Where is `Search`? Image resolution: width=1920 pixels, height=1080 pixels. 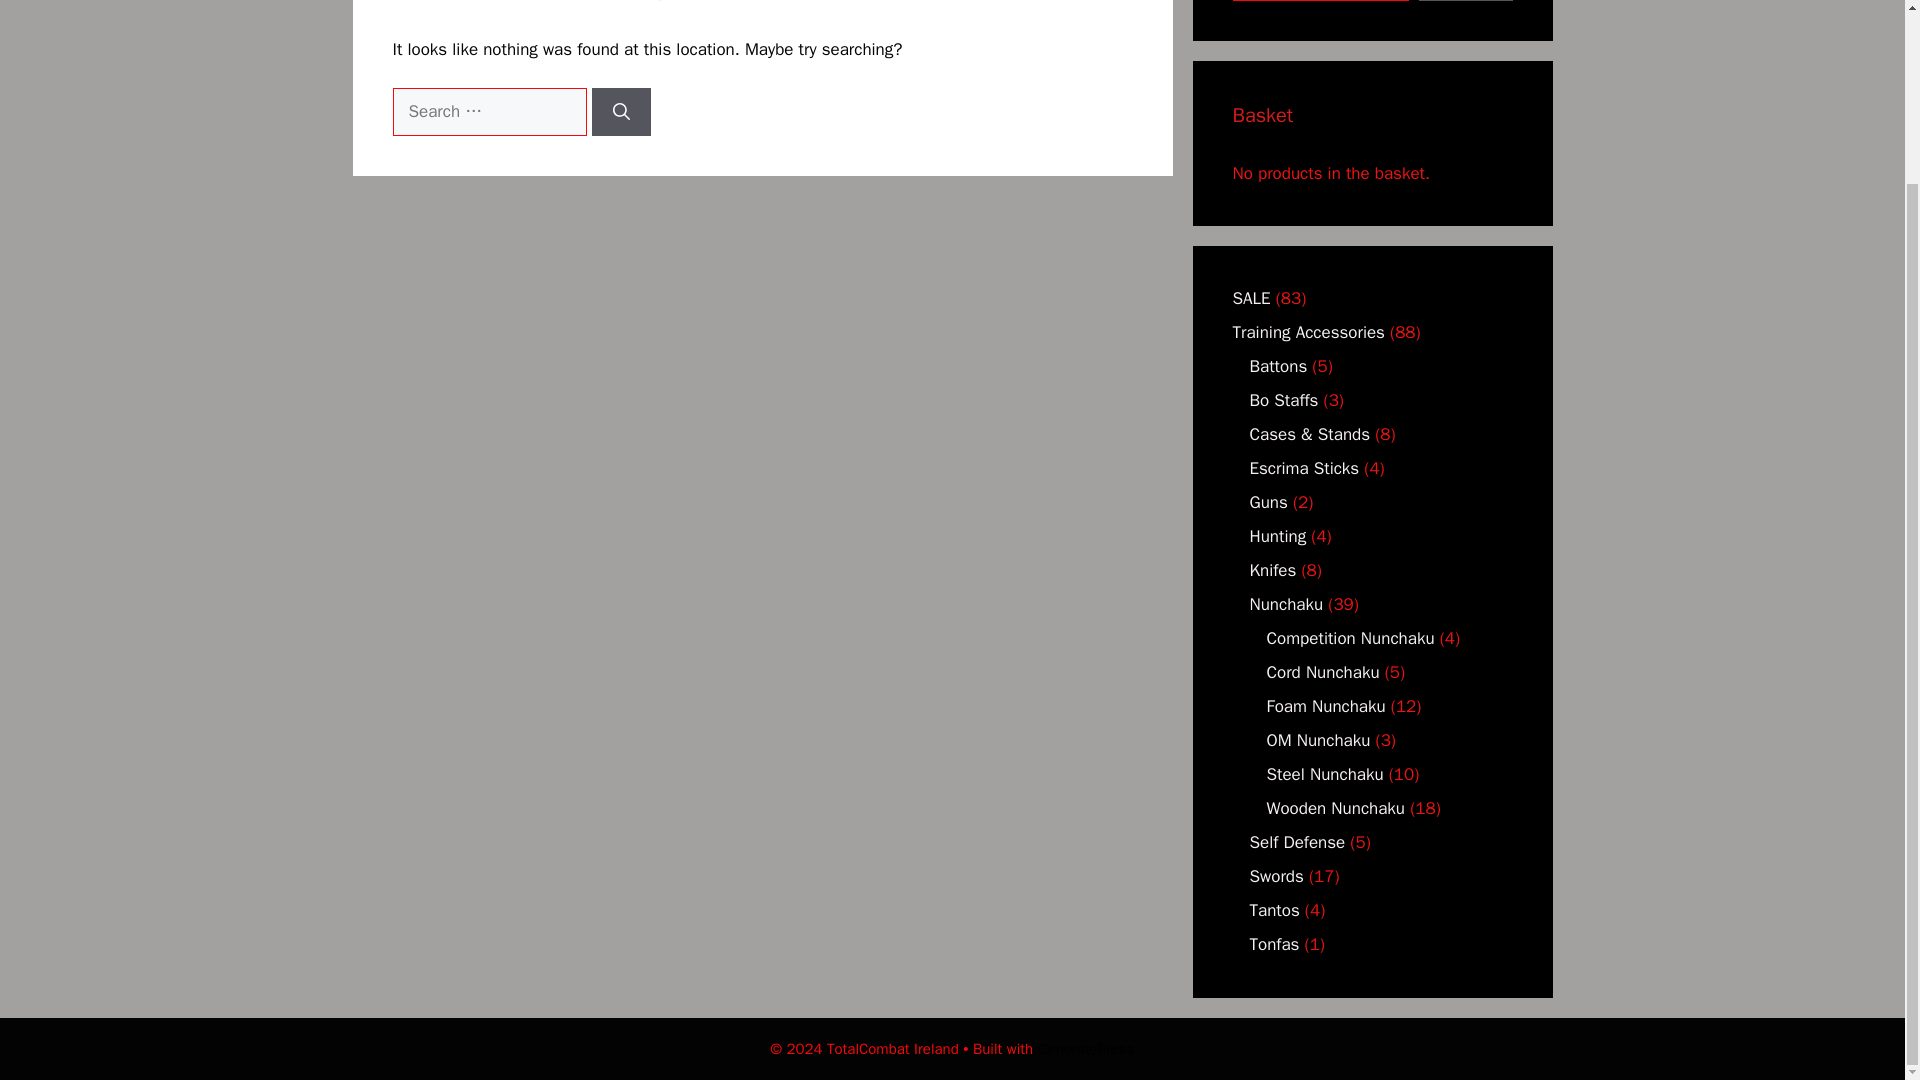 Search is located at coordinates (1465, 0).